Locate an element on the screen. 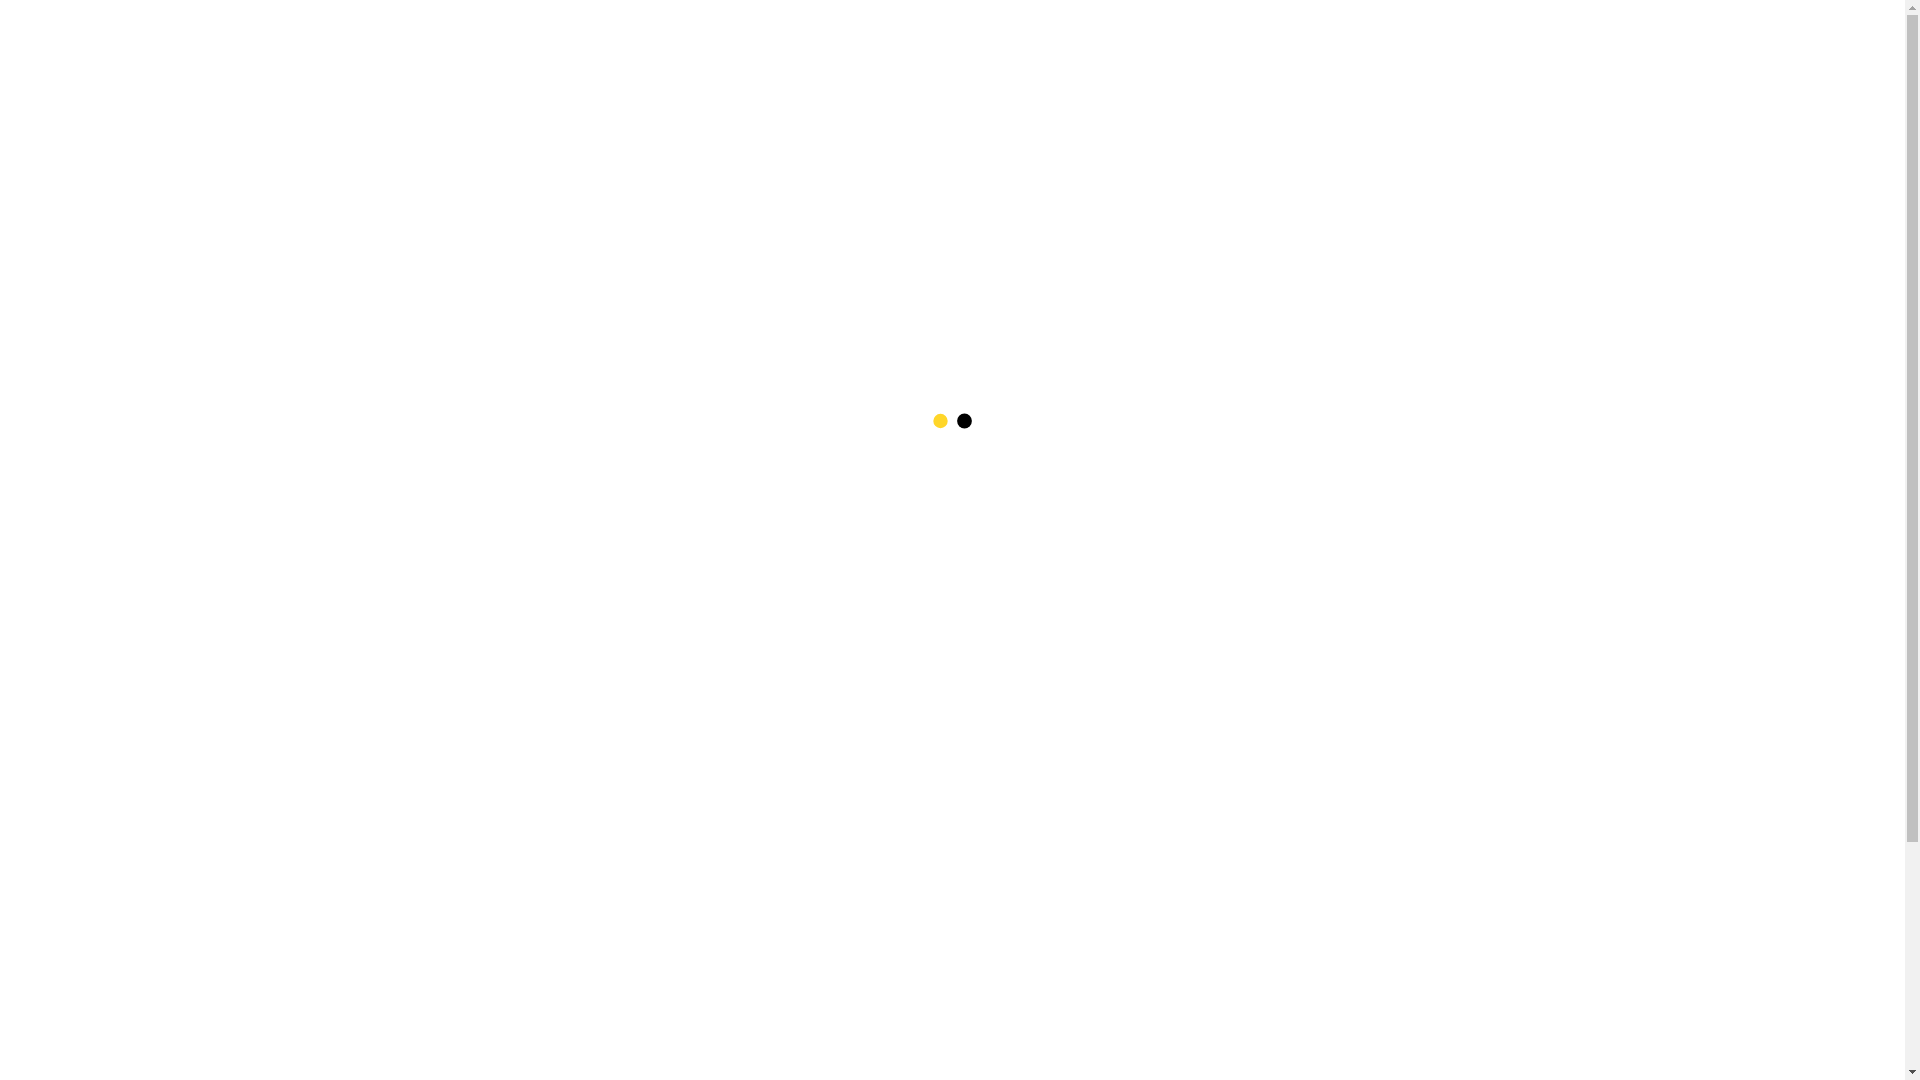 This screenshot has height=1080, width=1920. Custom Kitchens is located at coordinates (462, 458).